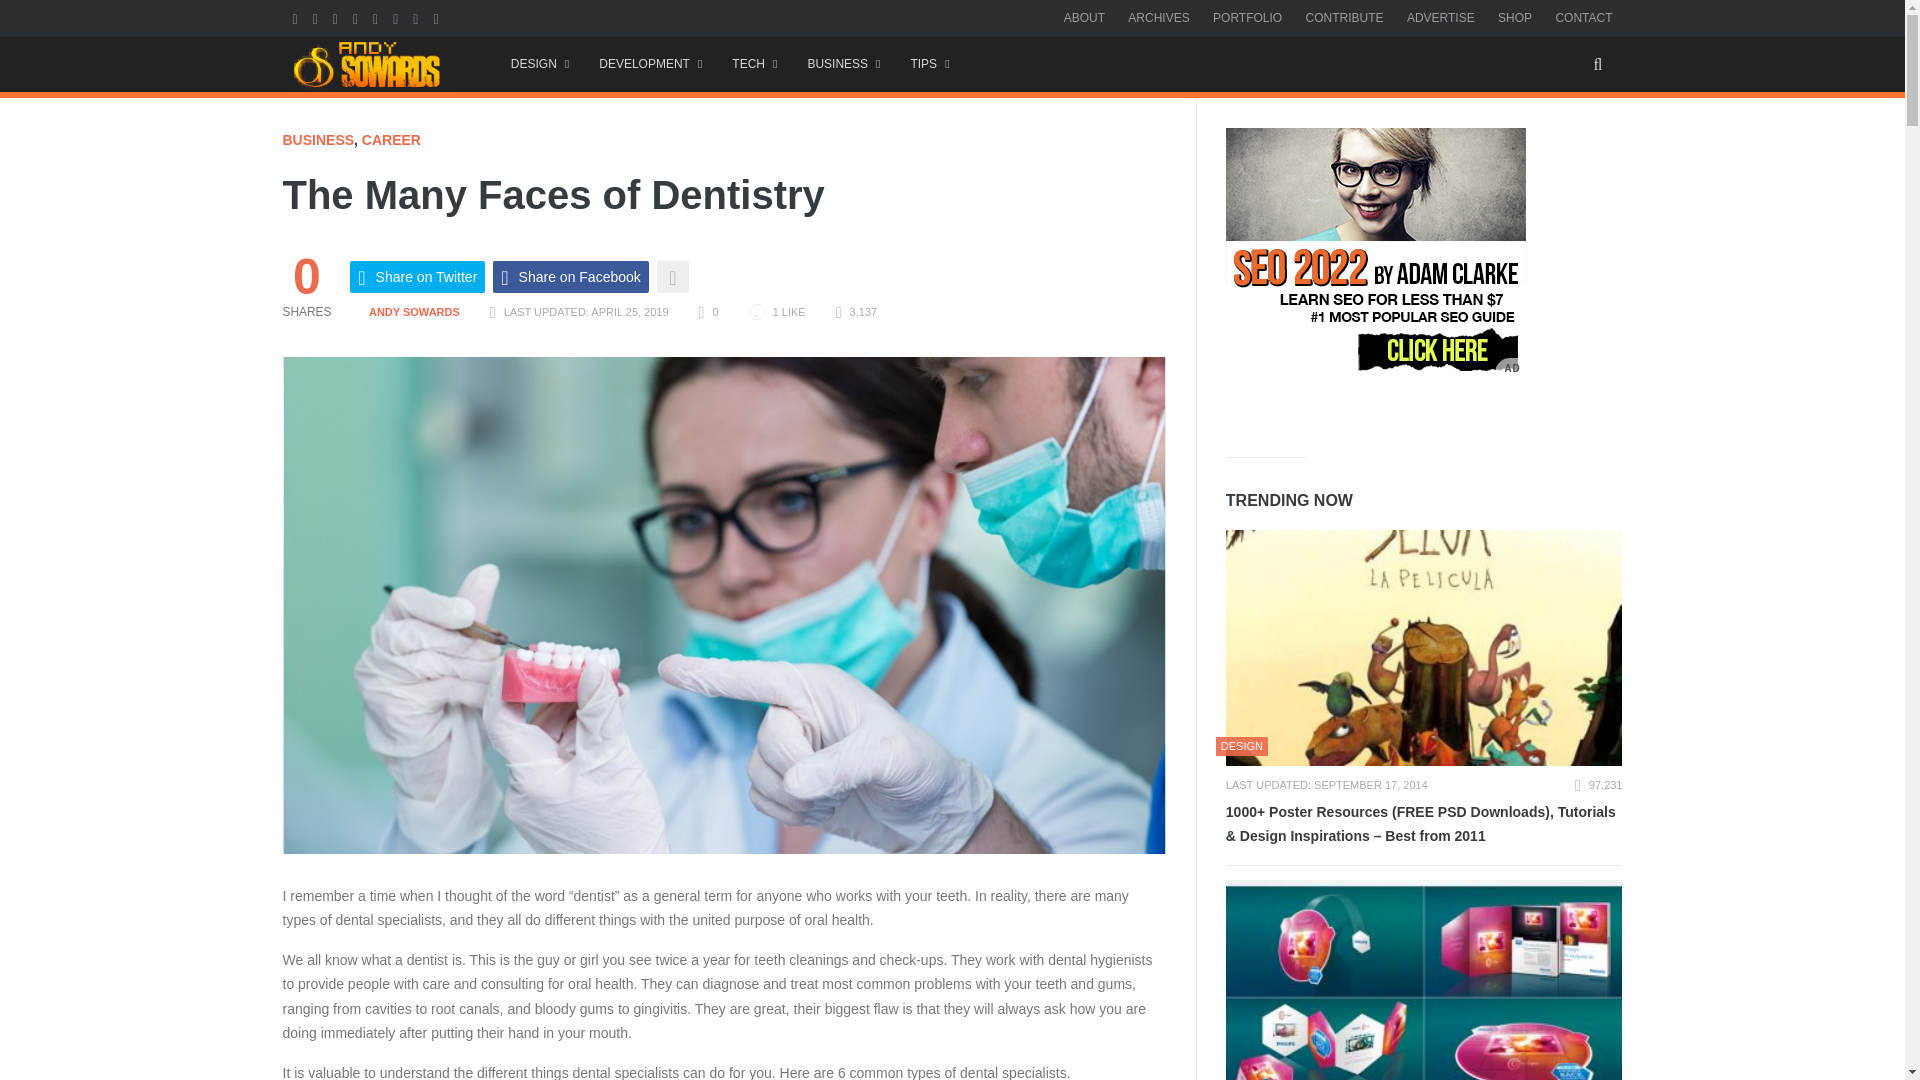 The height and width of the screenshot is (1080, 1920). Describe the element at coordinates (842, 64) in the screenshot. I see `BUSINESS` at that location.